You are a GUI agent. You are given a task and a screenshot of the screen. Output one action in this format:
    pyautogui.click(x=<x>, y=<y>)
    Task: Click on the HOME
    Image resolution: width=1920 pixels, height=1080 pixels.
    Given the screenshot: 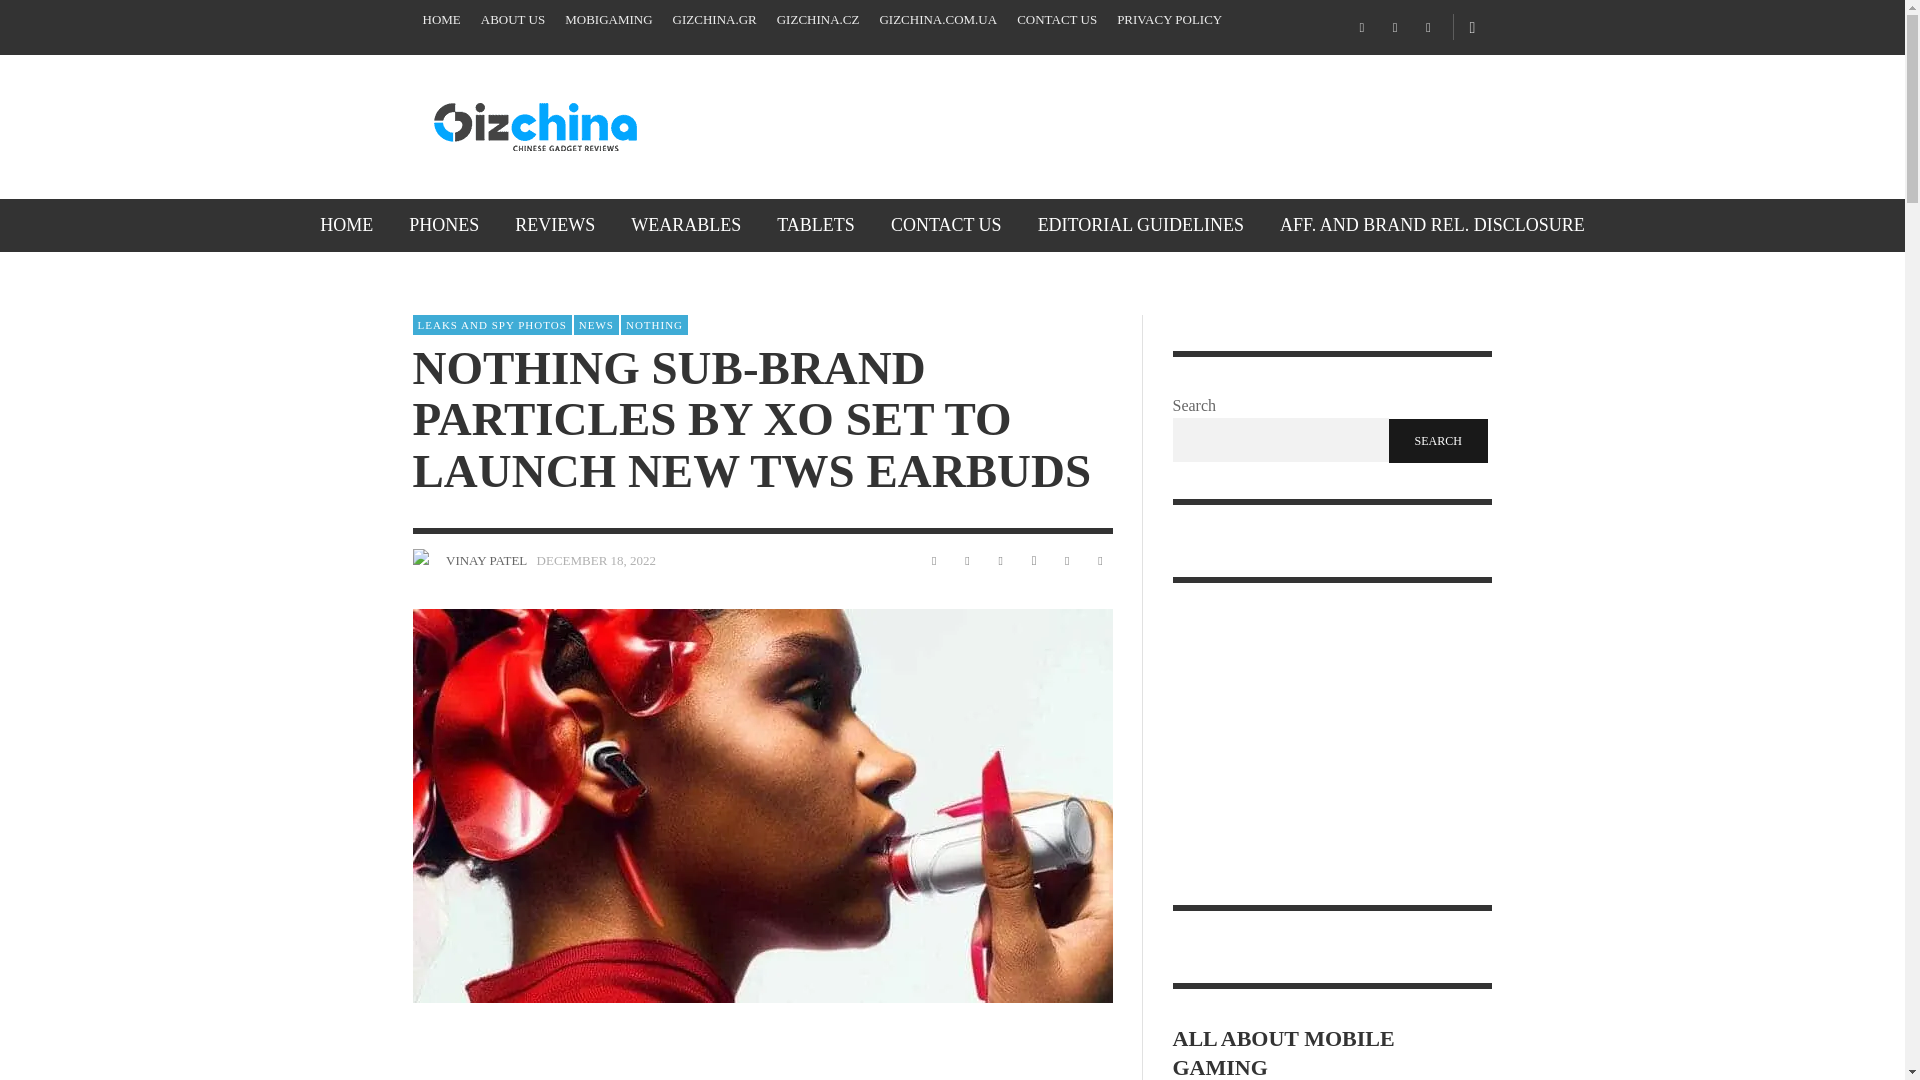 What is the action you would take?
    pyautogui.click(x=346, y=224)
    